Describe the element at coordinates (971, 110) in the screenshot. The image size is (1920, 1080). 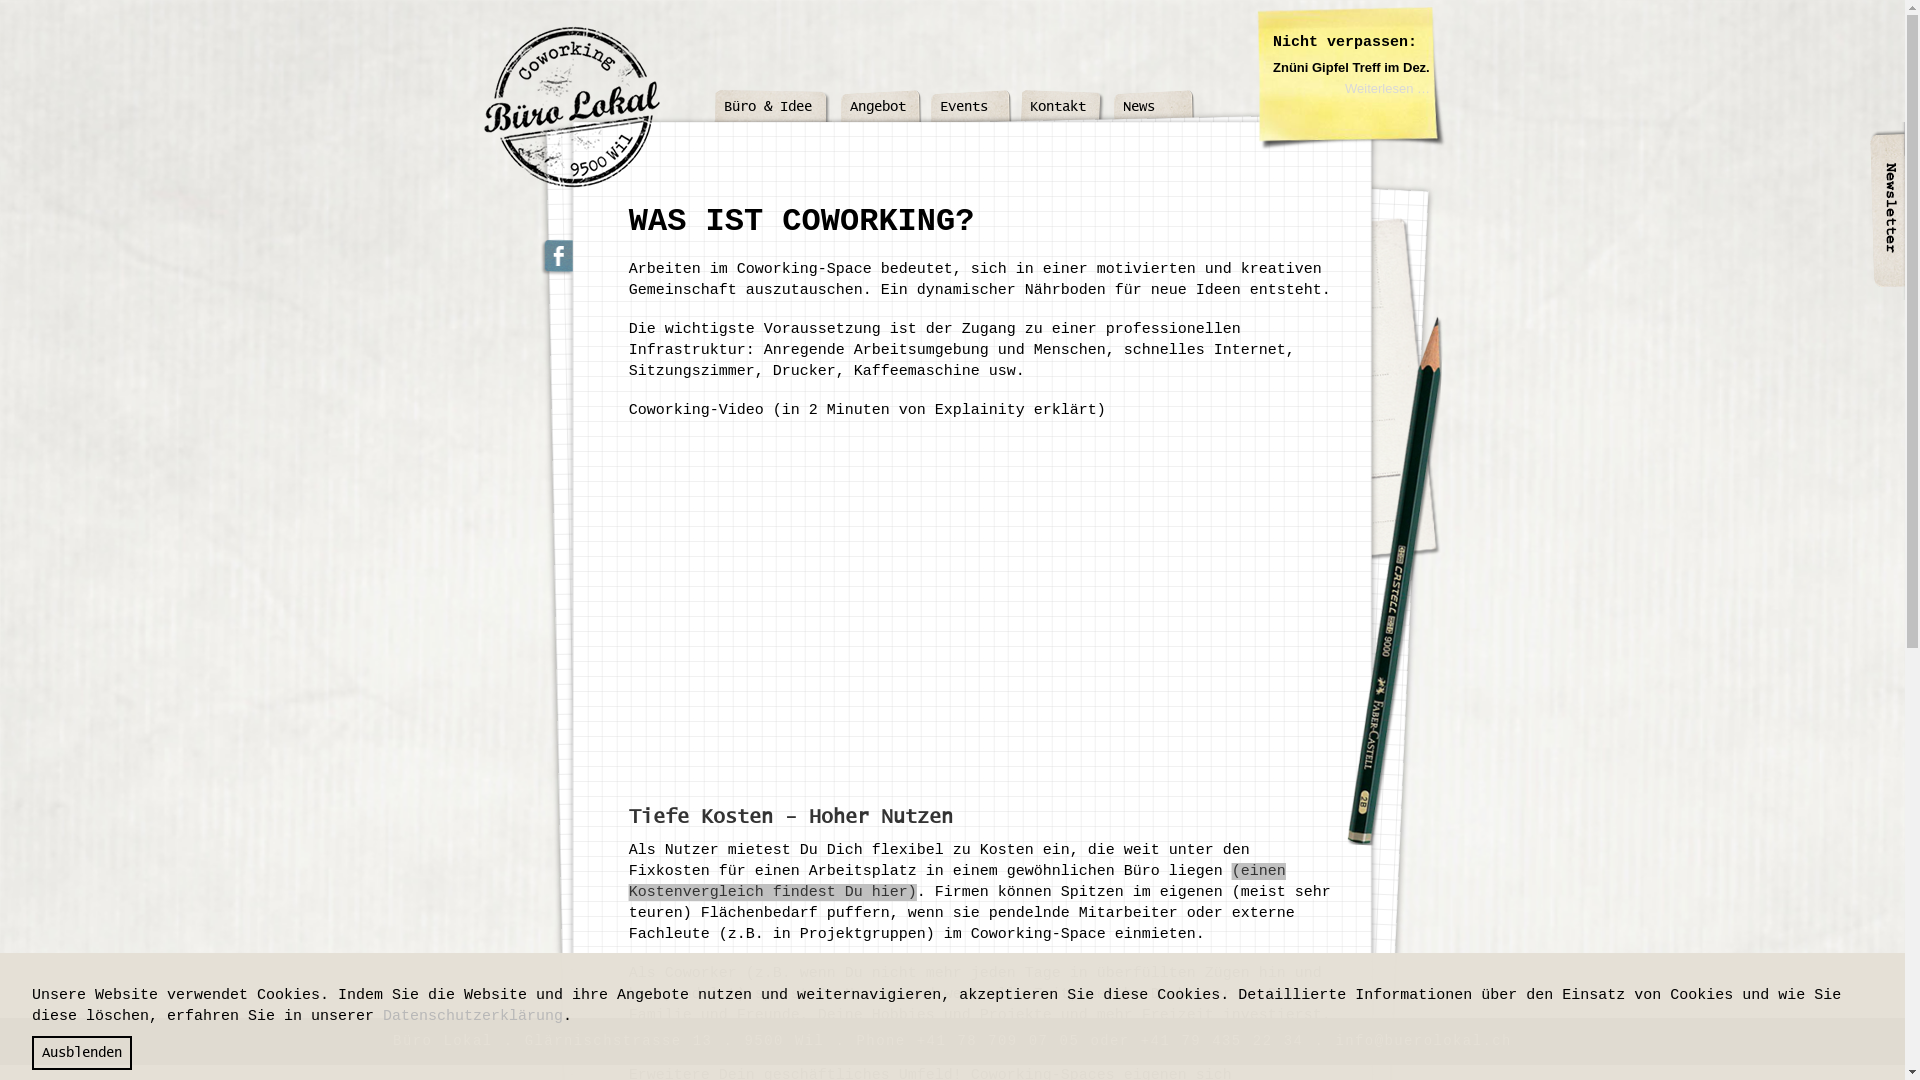
I see `Events` at that location.